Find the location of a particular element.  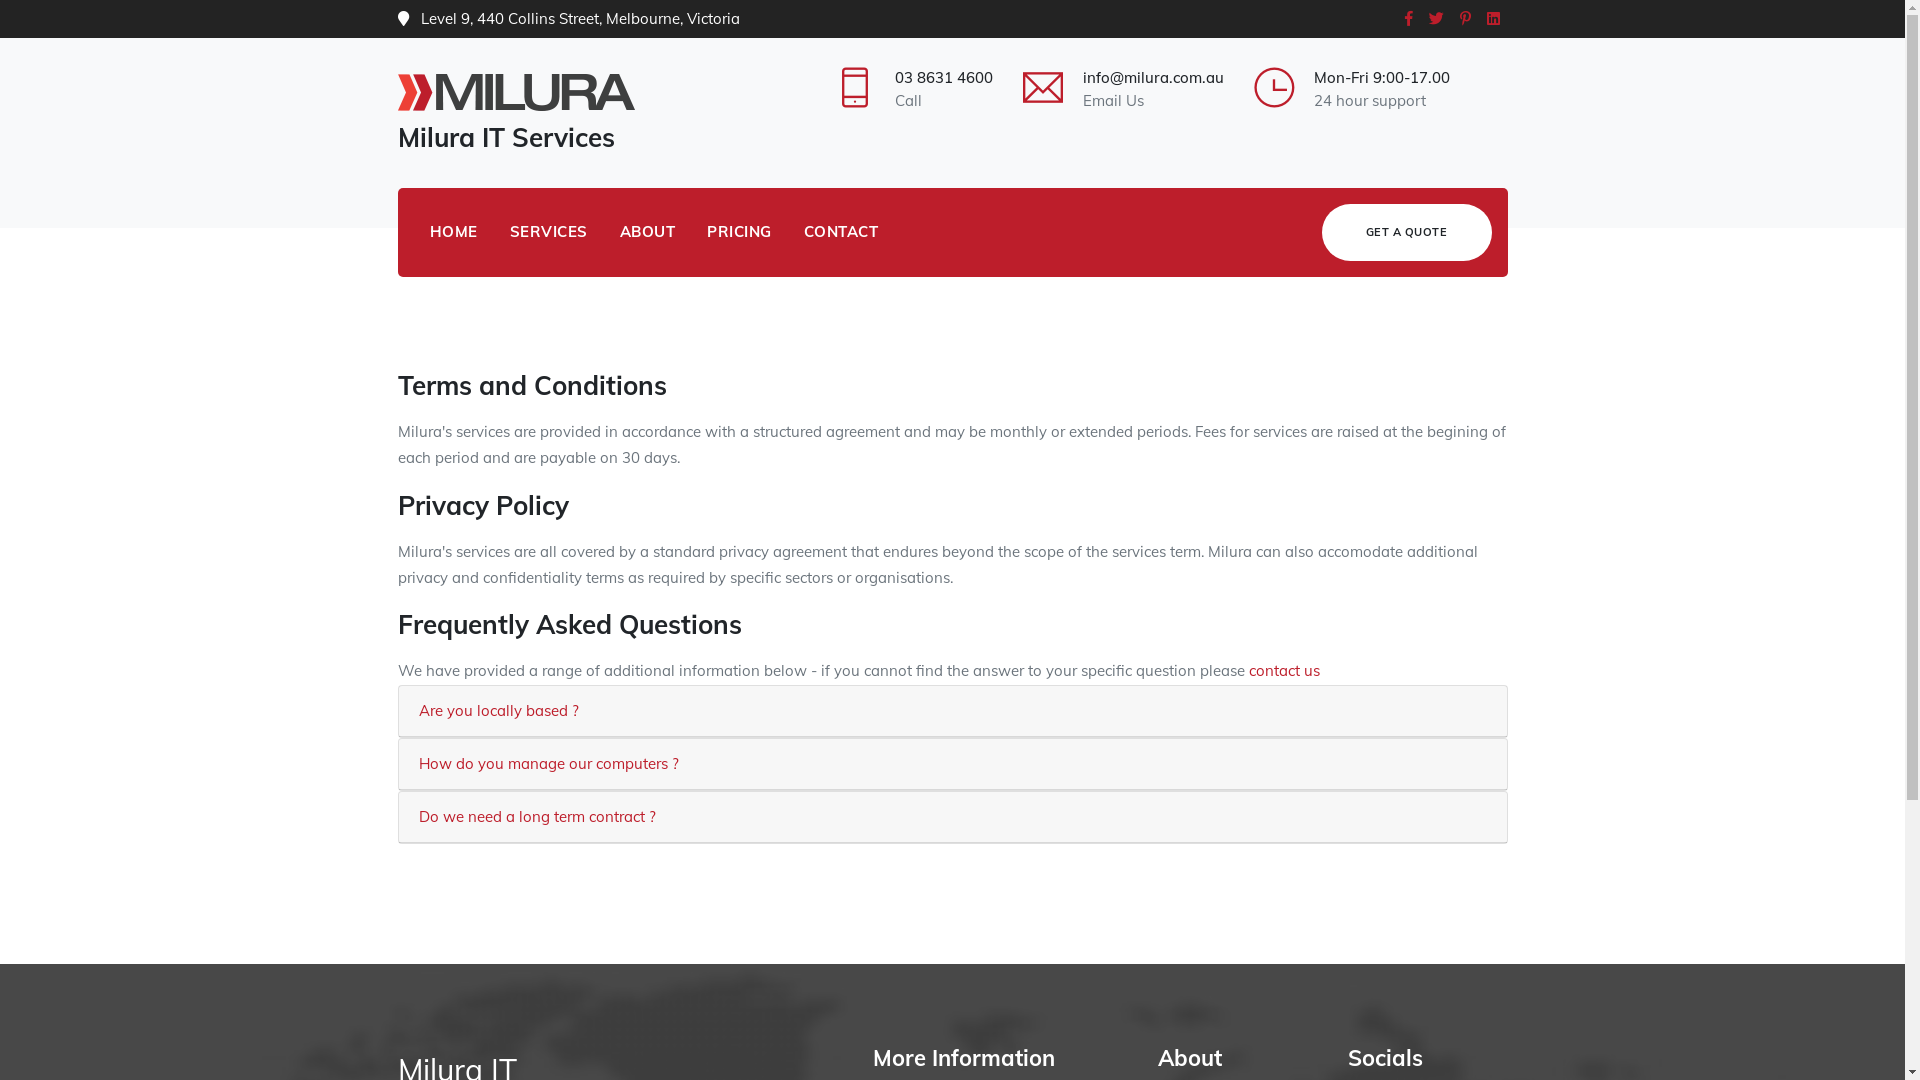

GET A QUOTE is located at coordinates (1407, 232).